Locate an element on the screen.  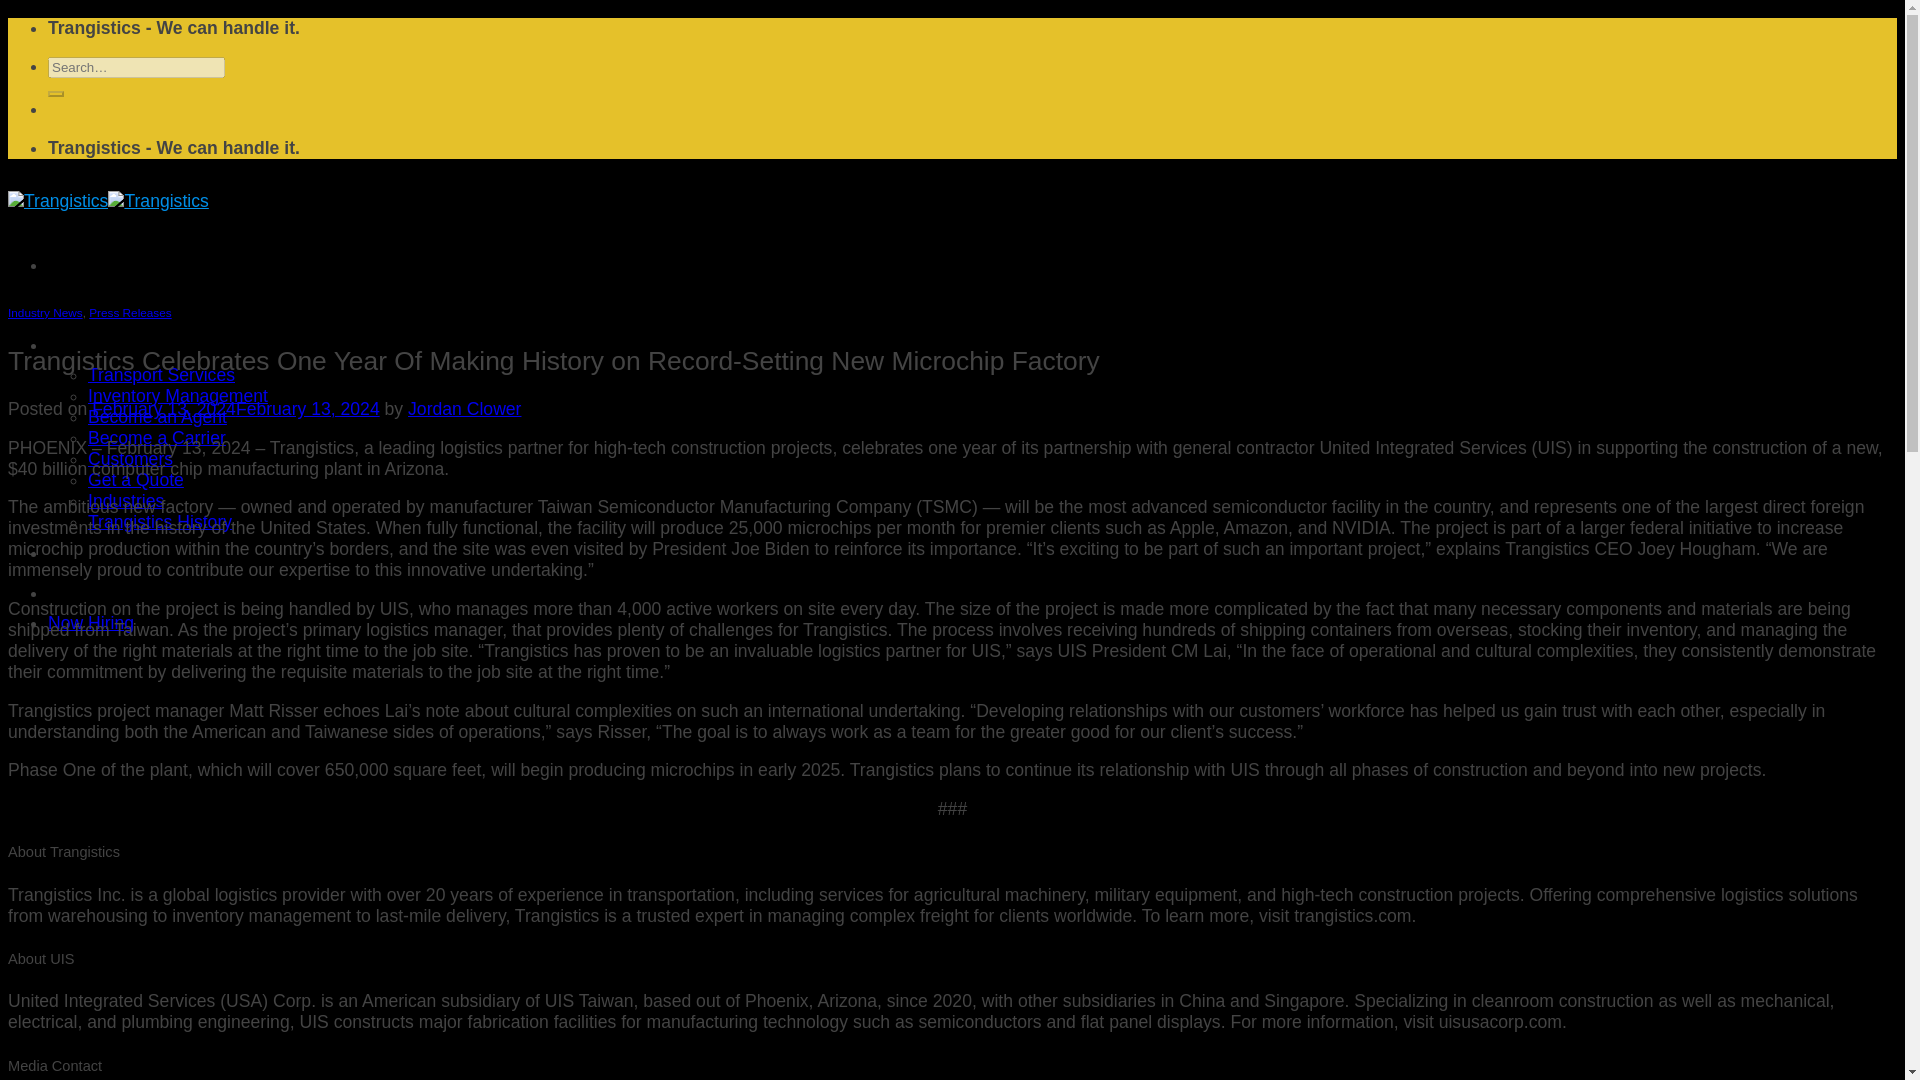
Stories is located at coordinates (76, 592).